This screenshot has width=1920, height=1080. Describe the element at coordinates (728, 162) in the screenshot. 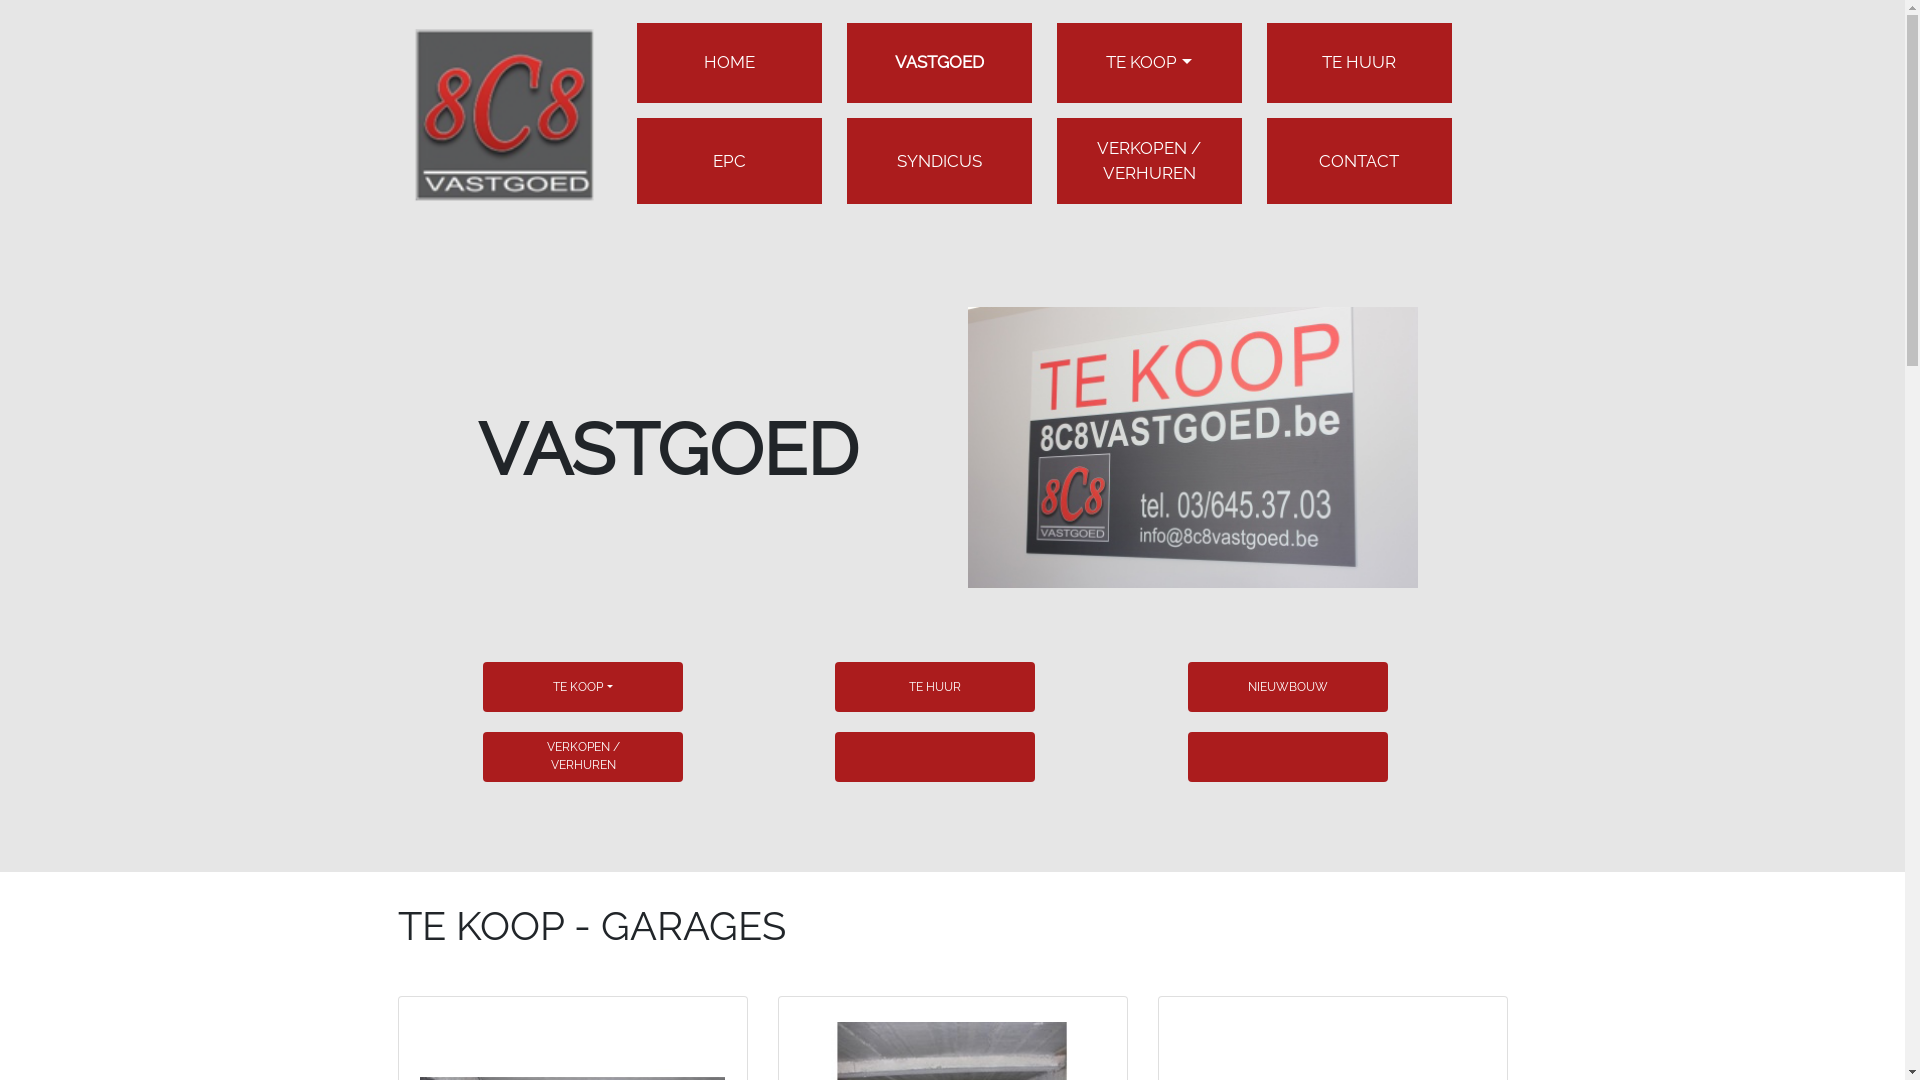

I see `EPC` at that location.